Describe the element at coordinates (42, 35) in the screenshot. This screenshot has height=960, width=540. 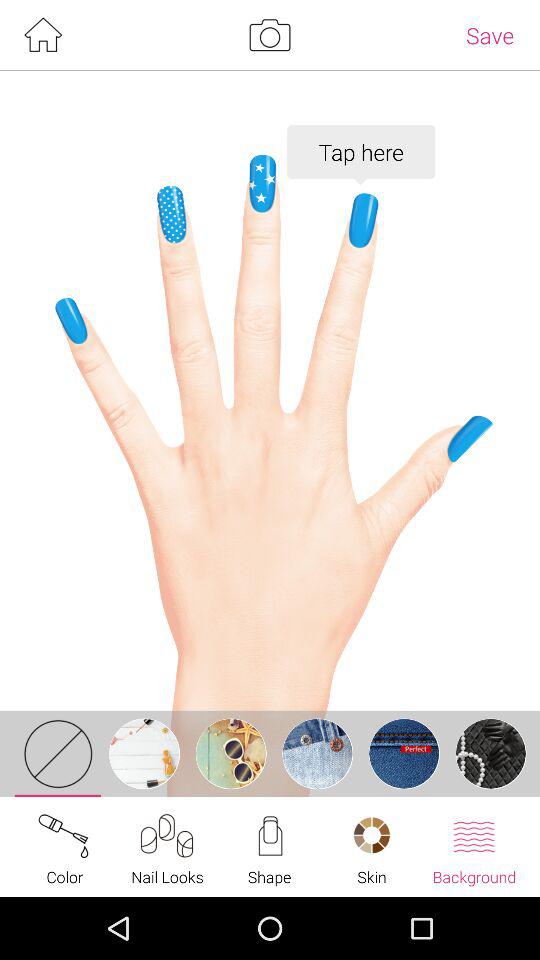
I see `click on home icon which is at the top left corner` at that location.